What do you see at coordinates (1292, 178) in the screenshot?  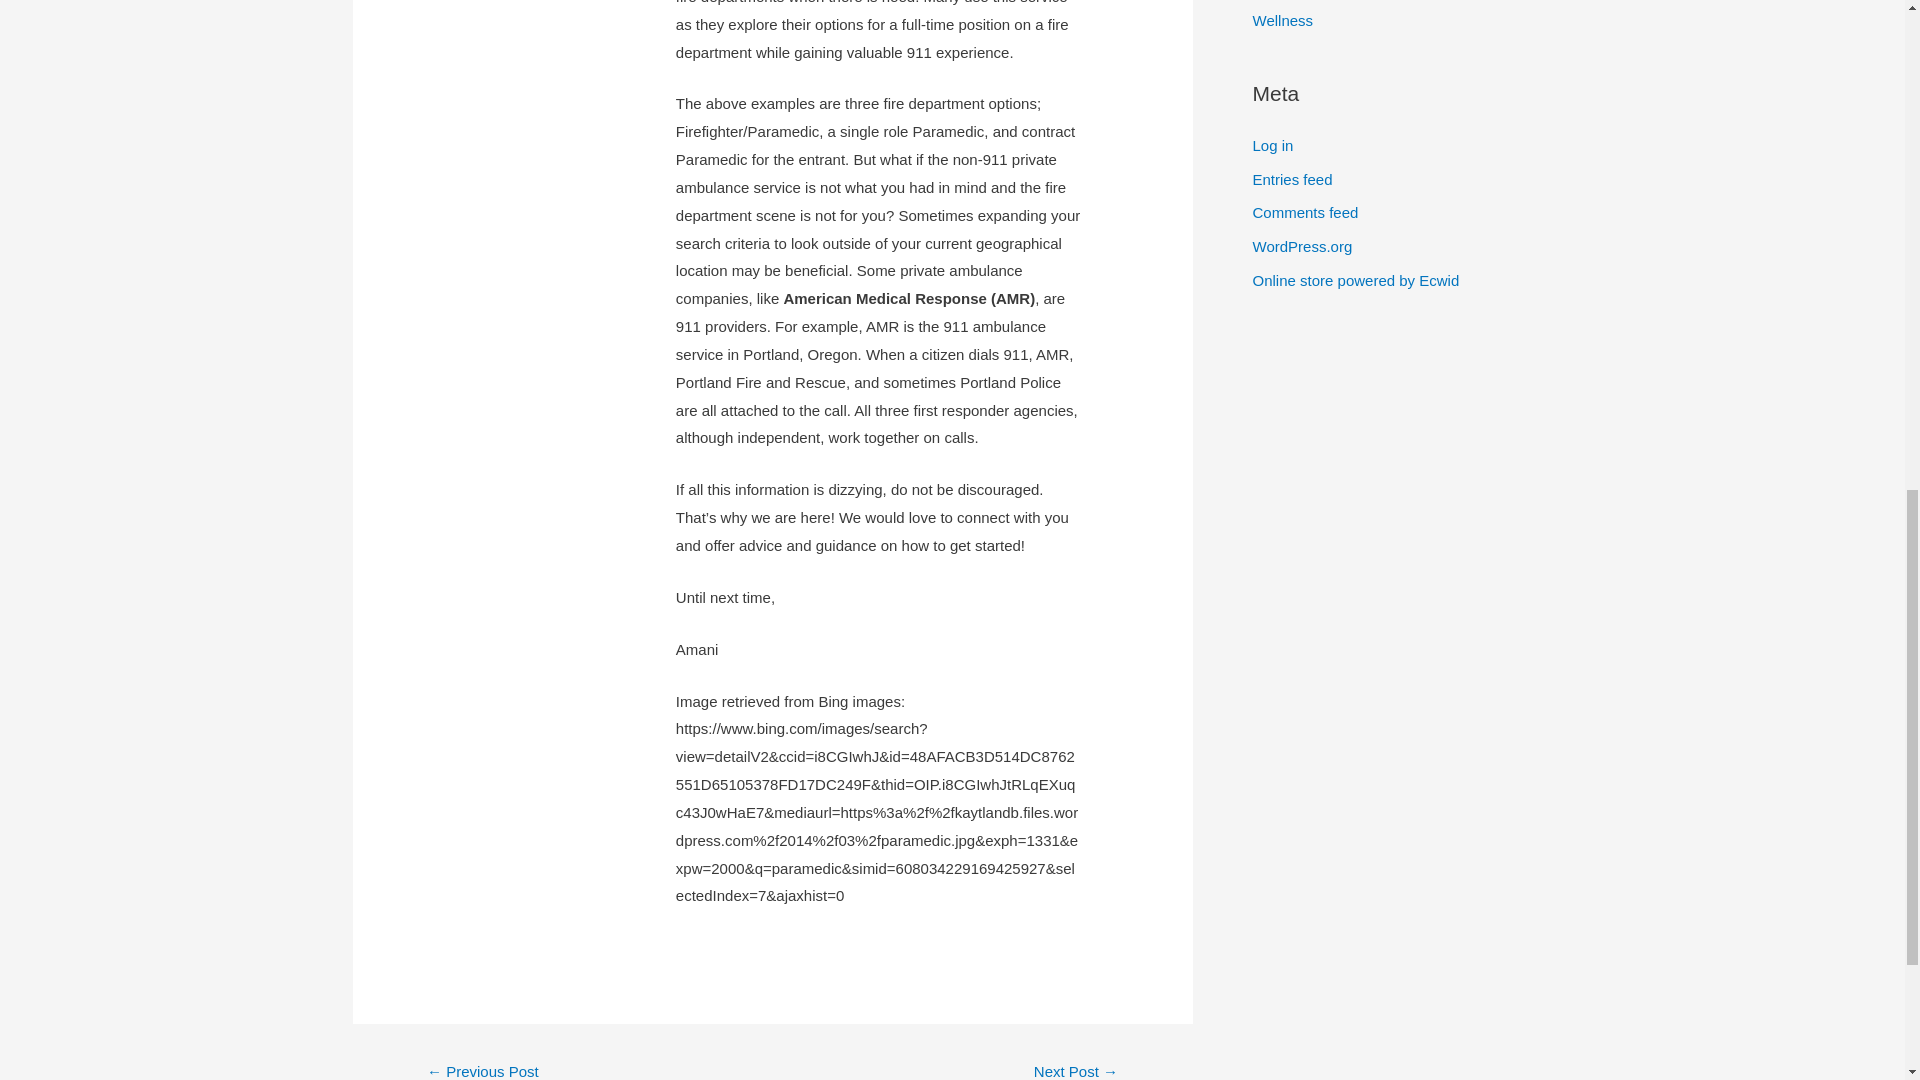 I see `Entries feed` at bounding box center [1292, 178].